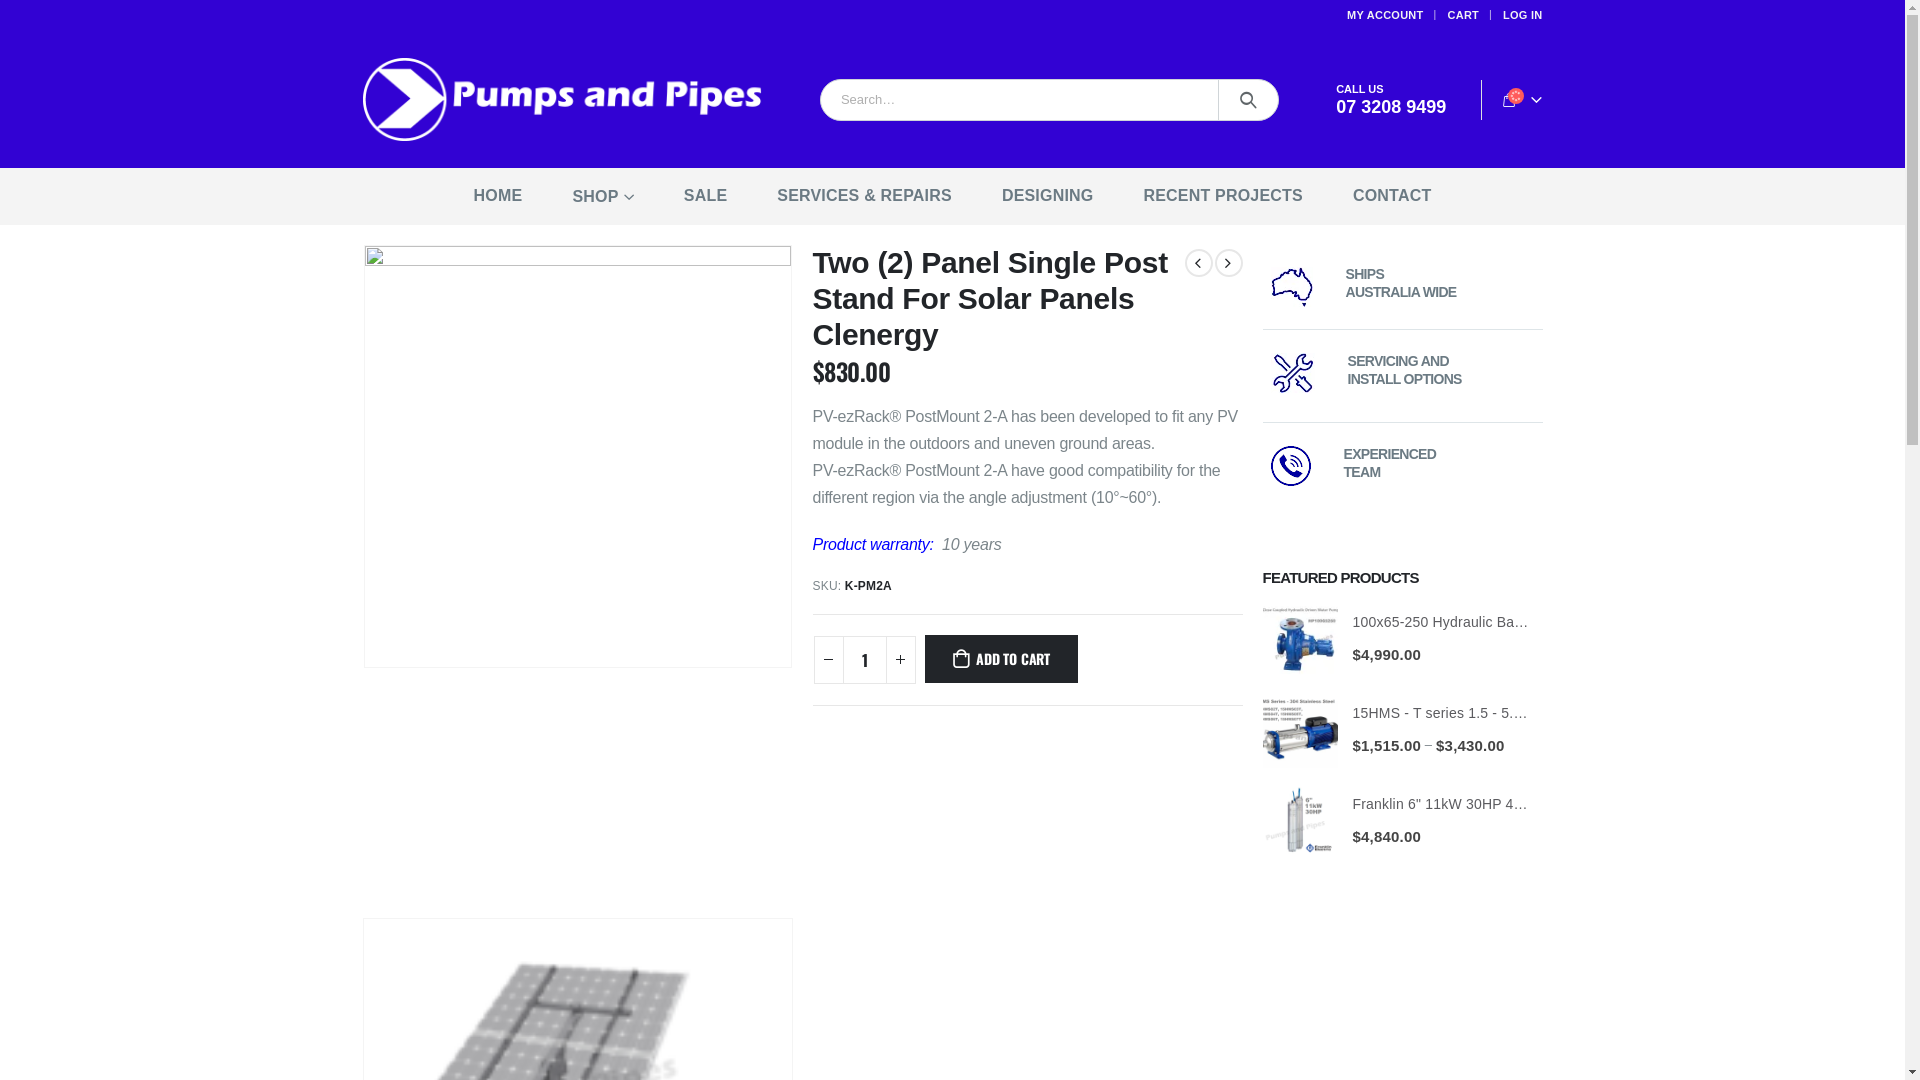 This screenshot has height=1080, width=1920. I want to click on CONTACT, so click(1392, 196).